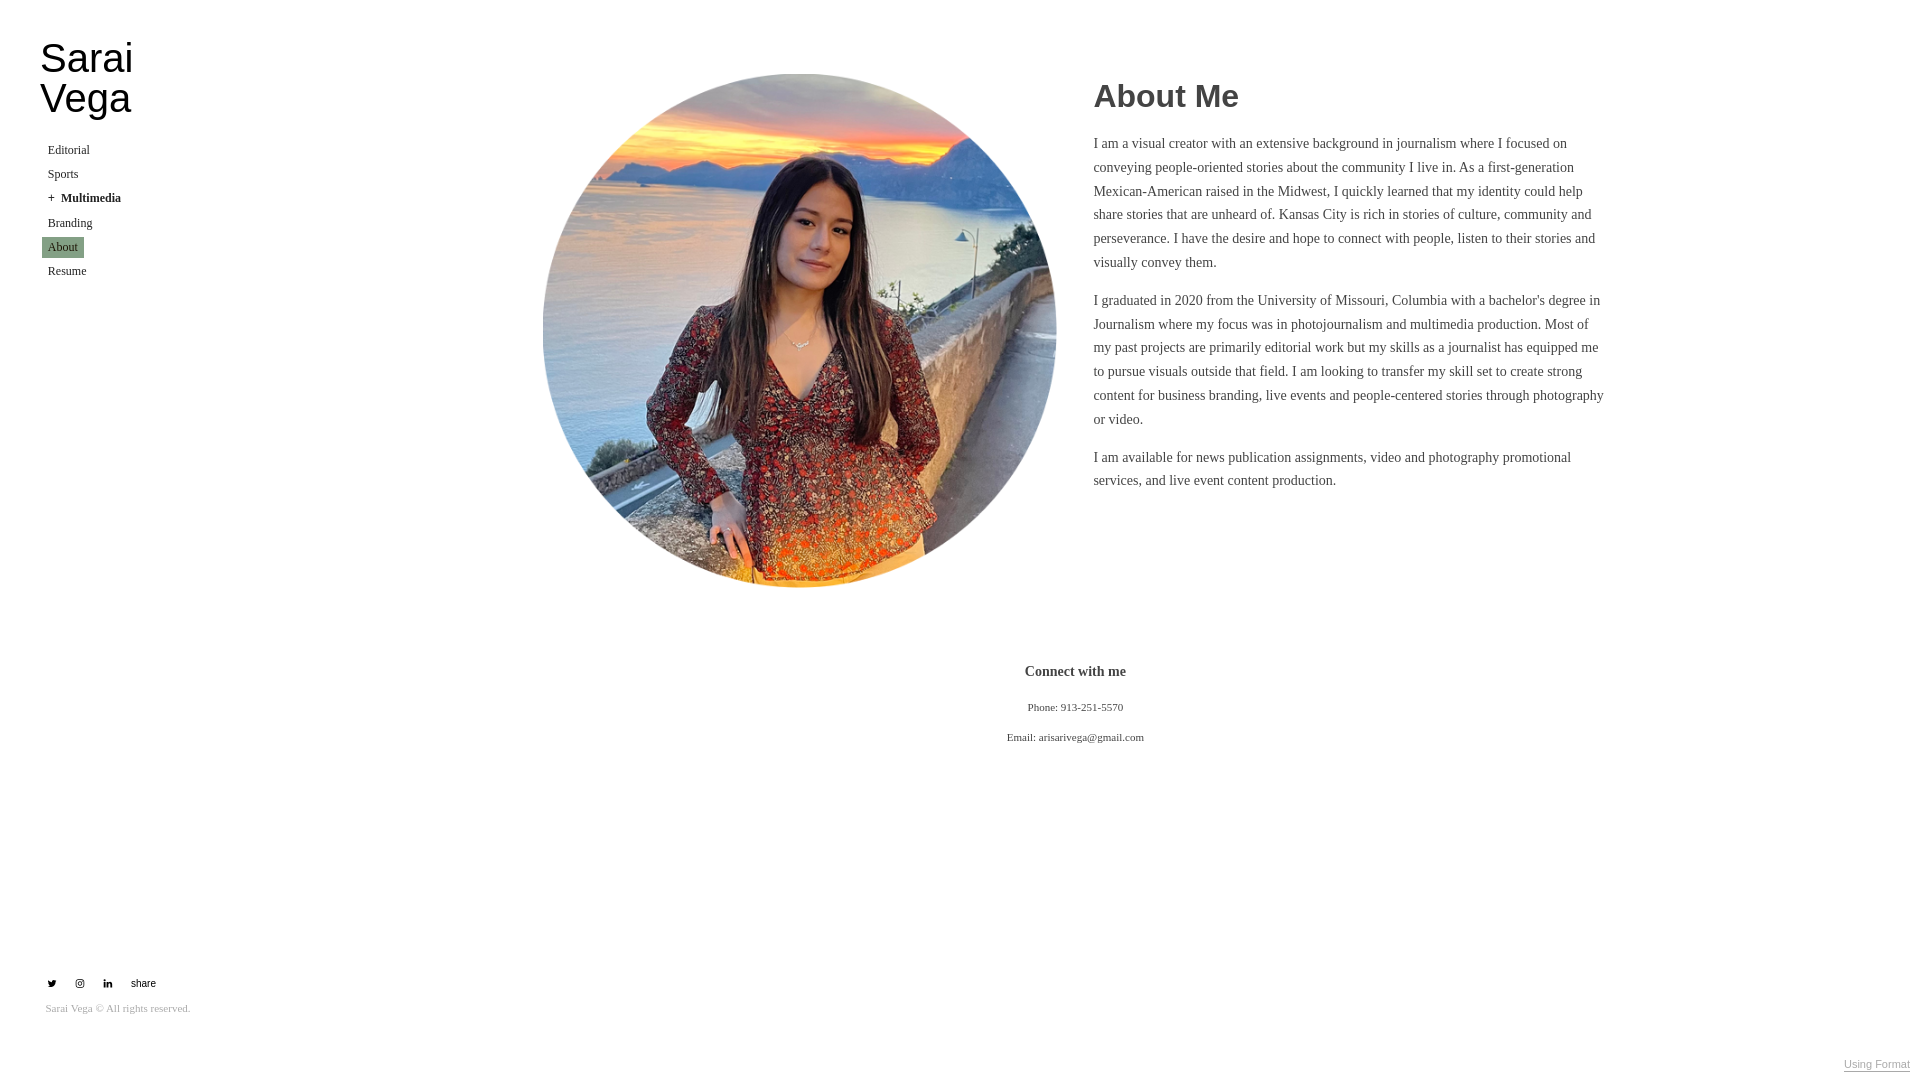 Image resolution: width=1920 pixels, height=1080 pixels. What do you see at coordinates (63, 174) in the screenshot?
I see `Sports` at bounding box center [63, 174].